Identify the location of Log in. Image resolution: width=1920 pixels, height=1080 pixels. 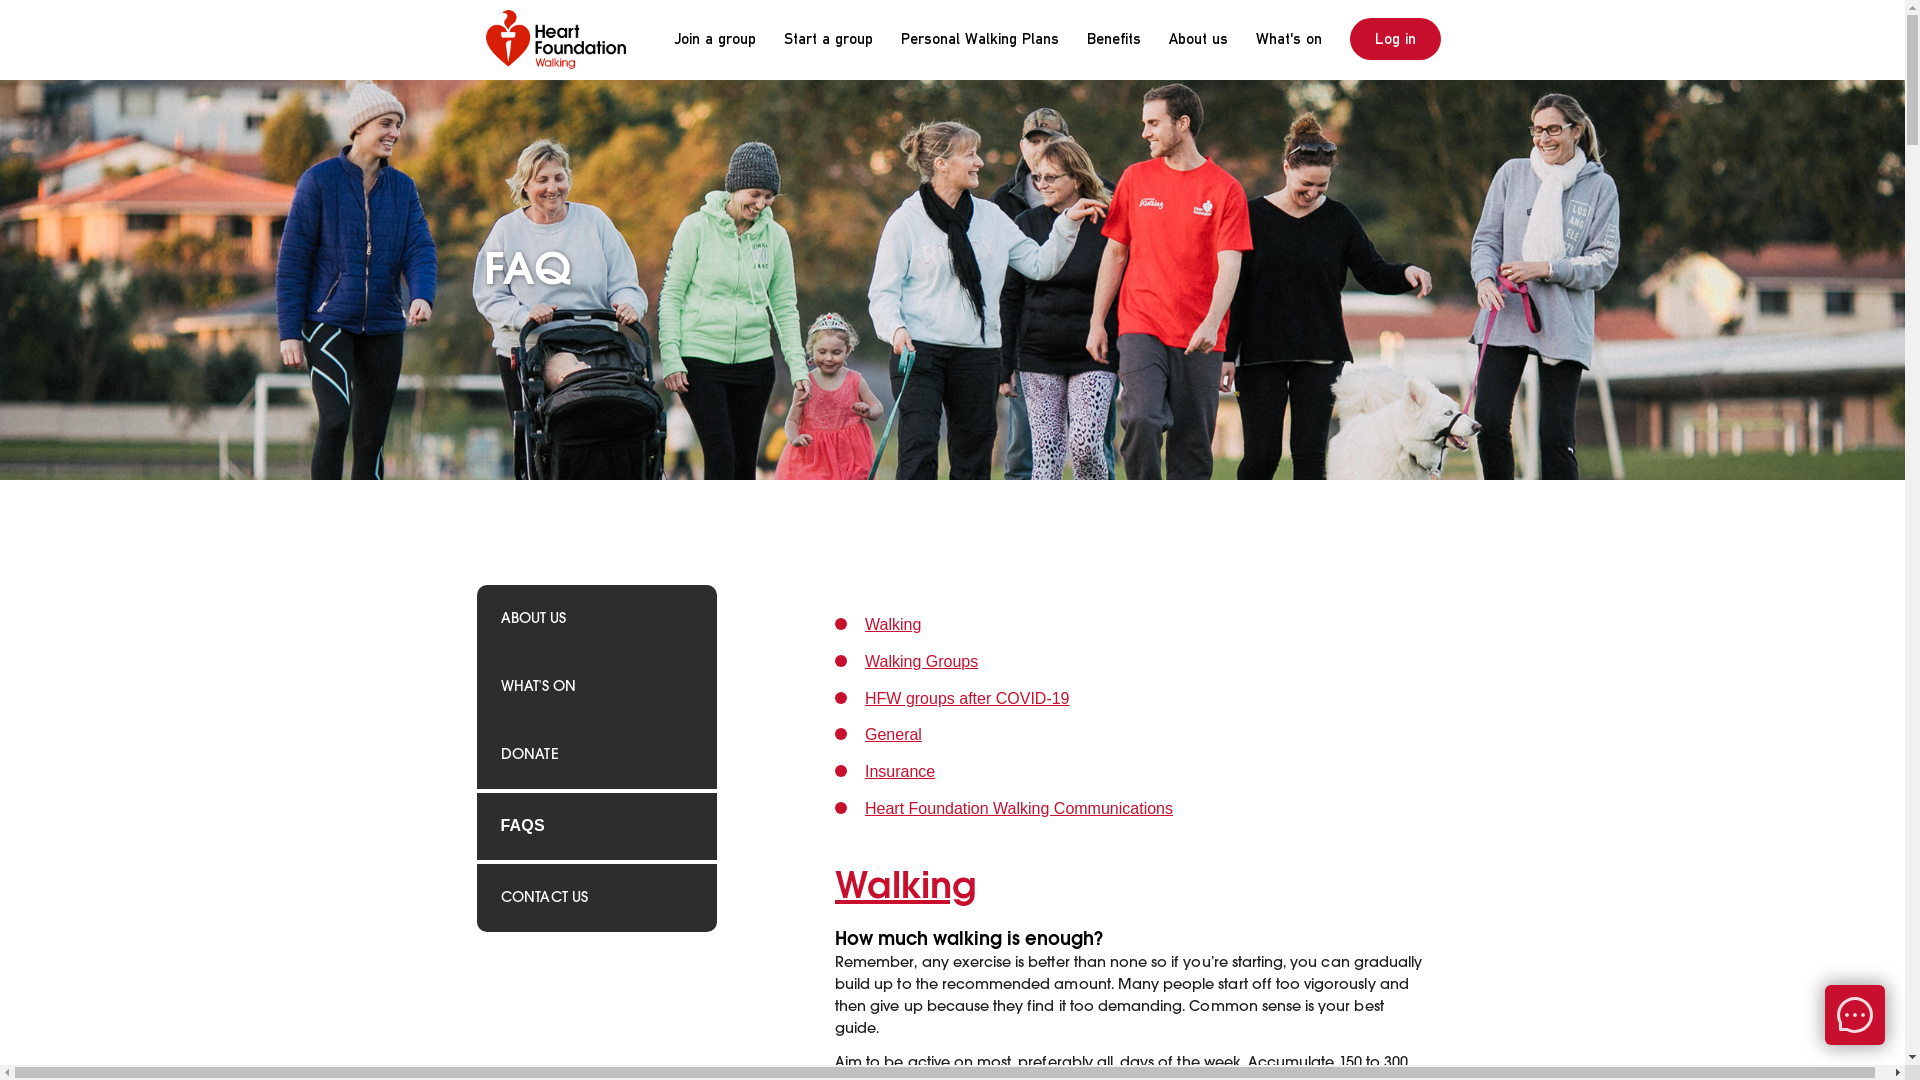
(1396, 39).